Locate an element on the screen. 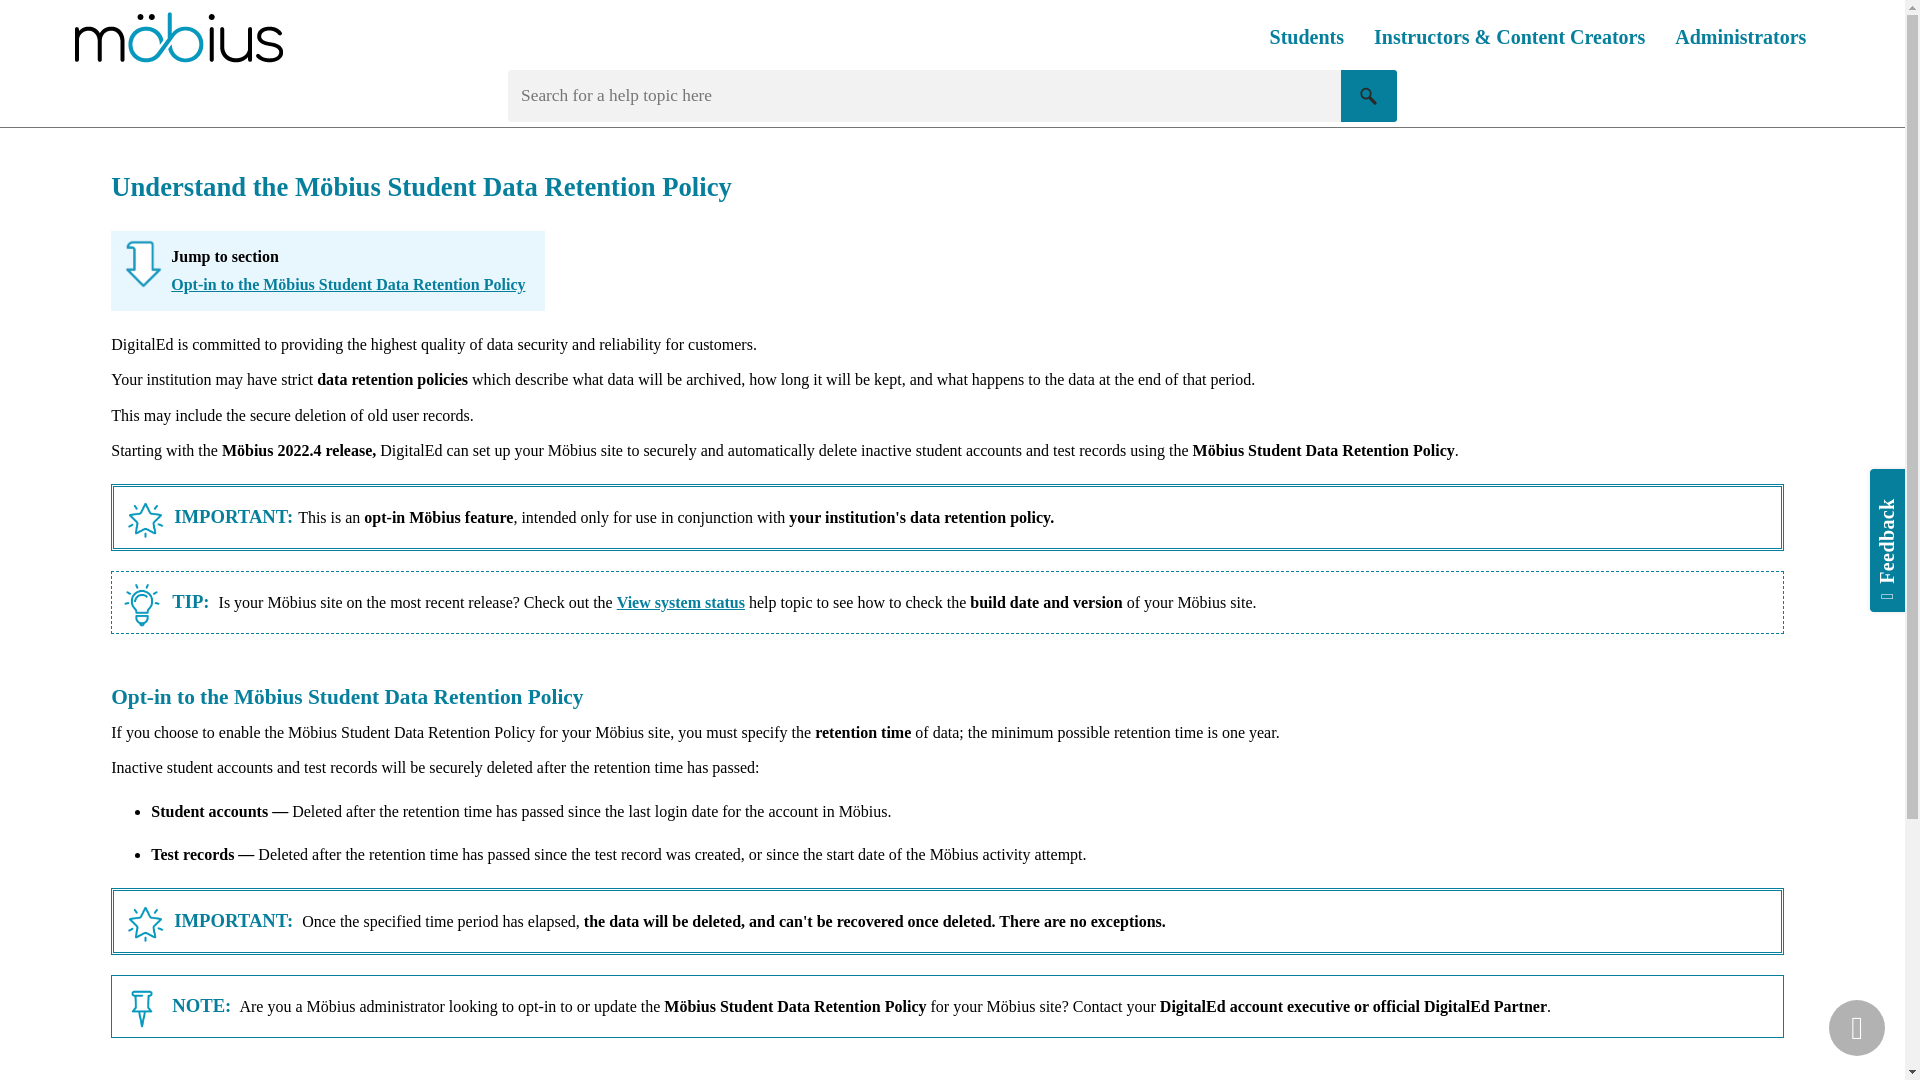 The image size is (1920, 1080). Top is located at coordinates (1857, 1028).